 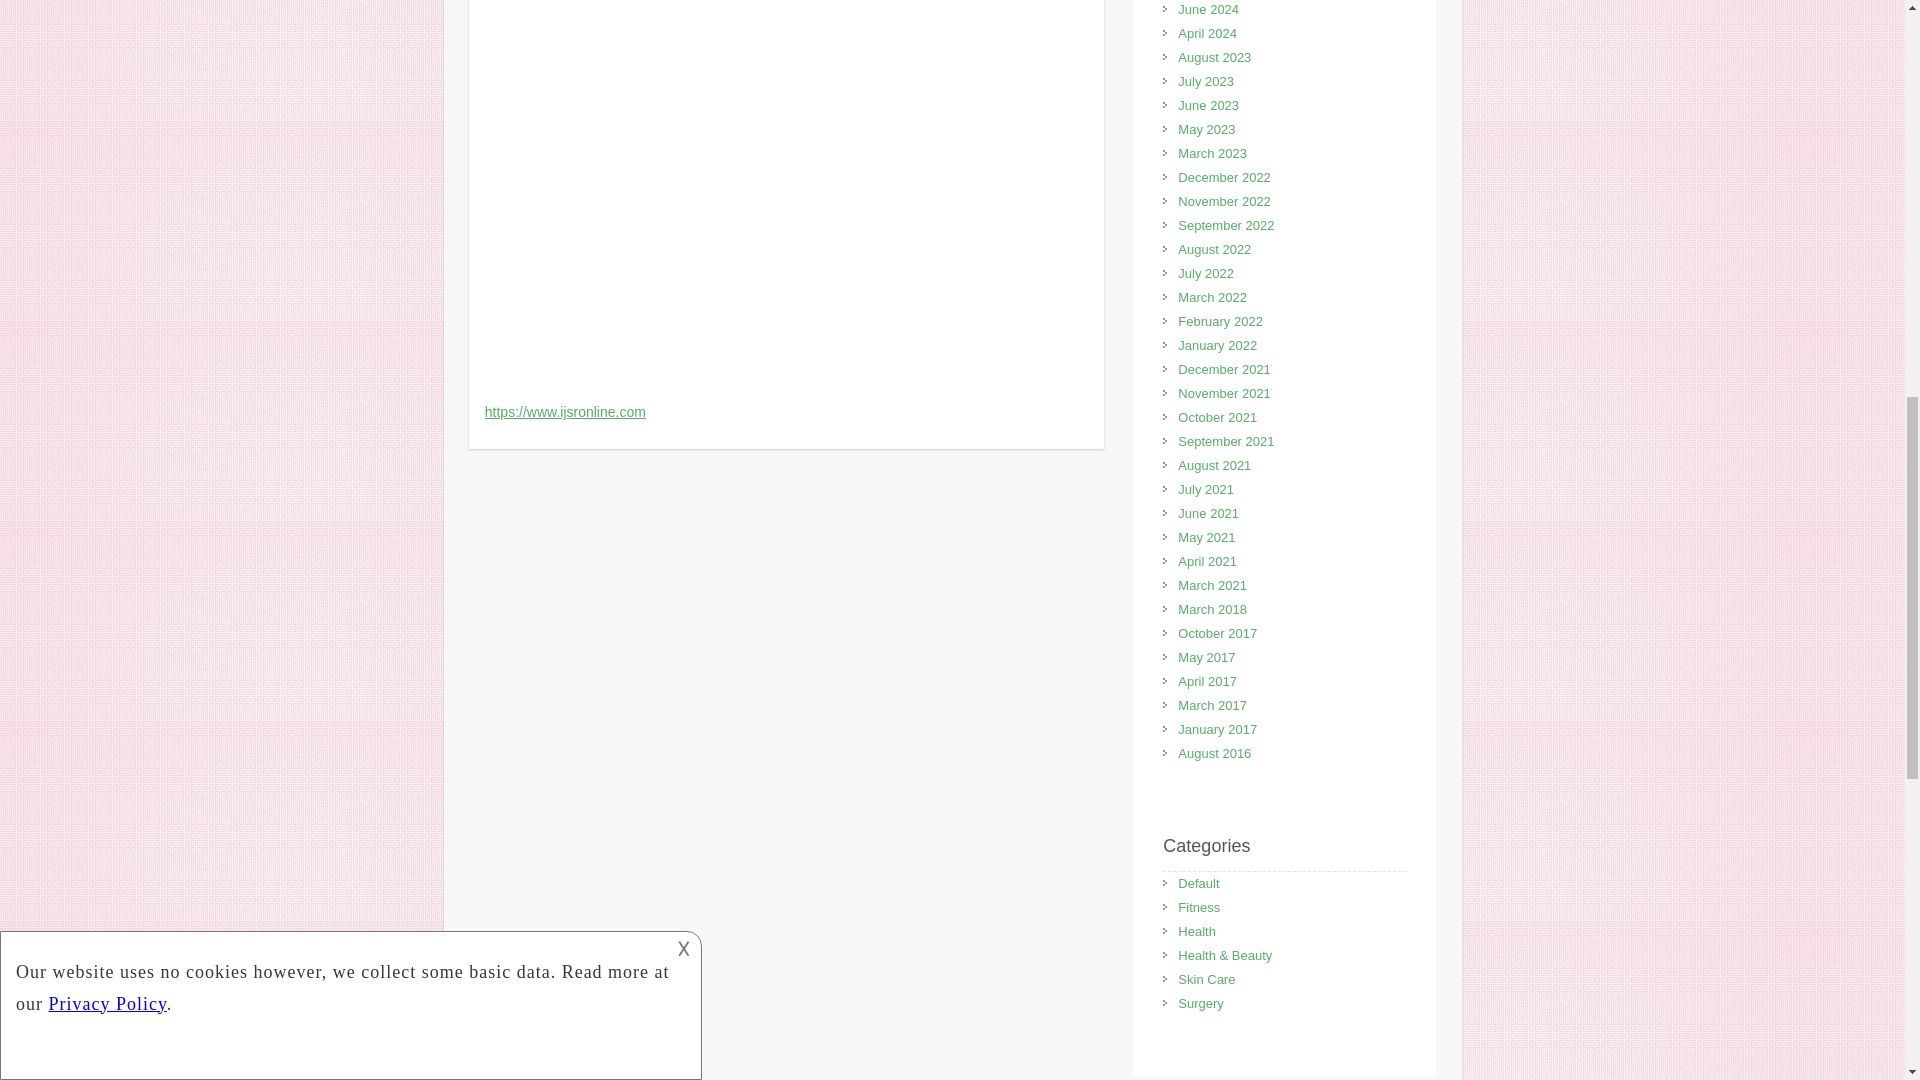 What do you see at coordinates (1208, 10) in the screenshot?
I see `June 2024` at bounding box center [1208, 10].